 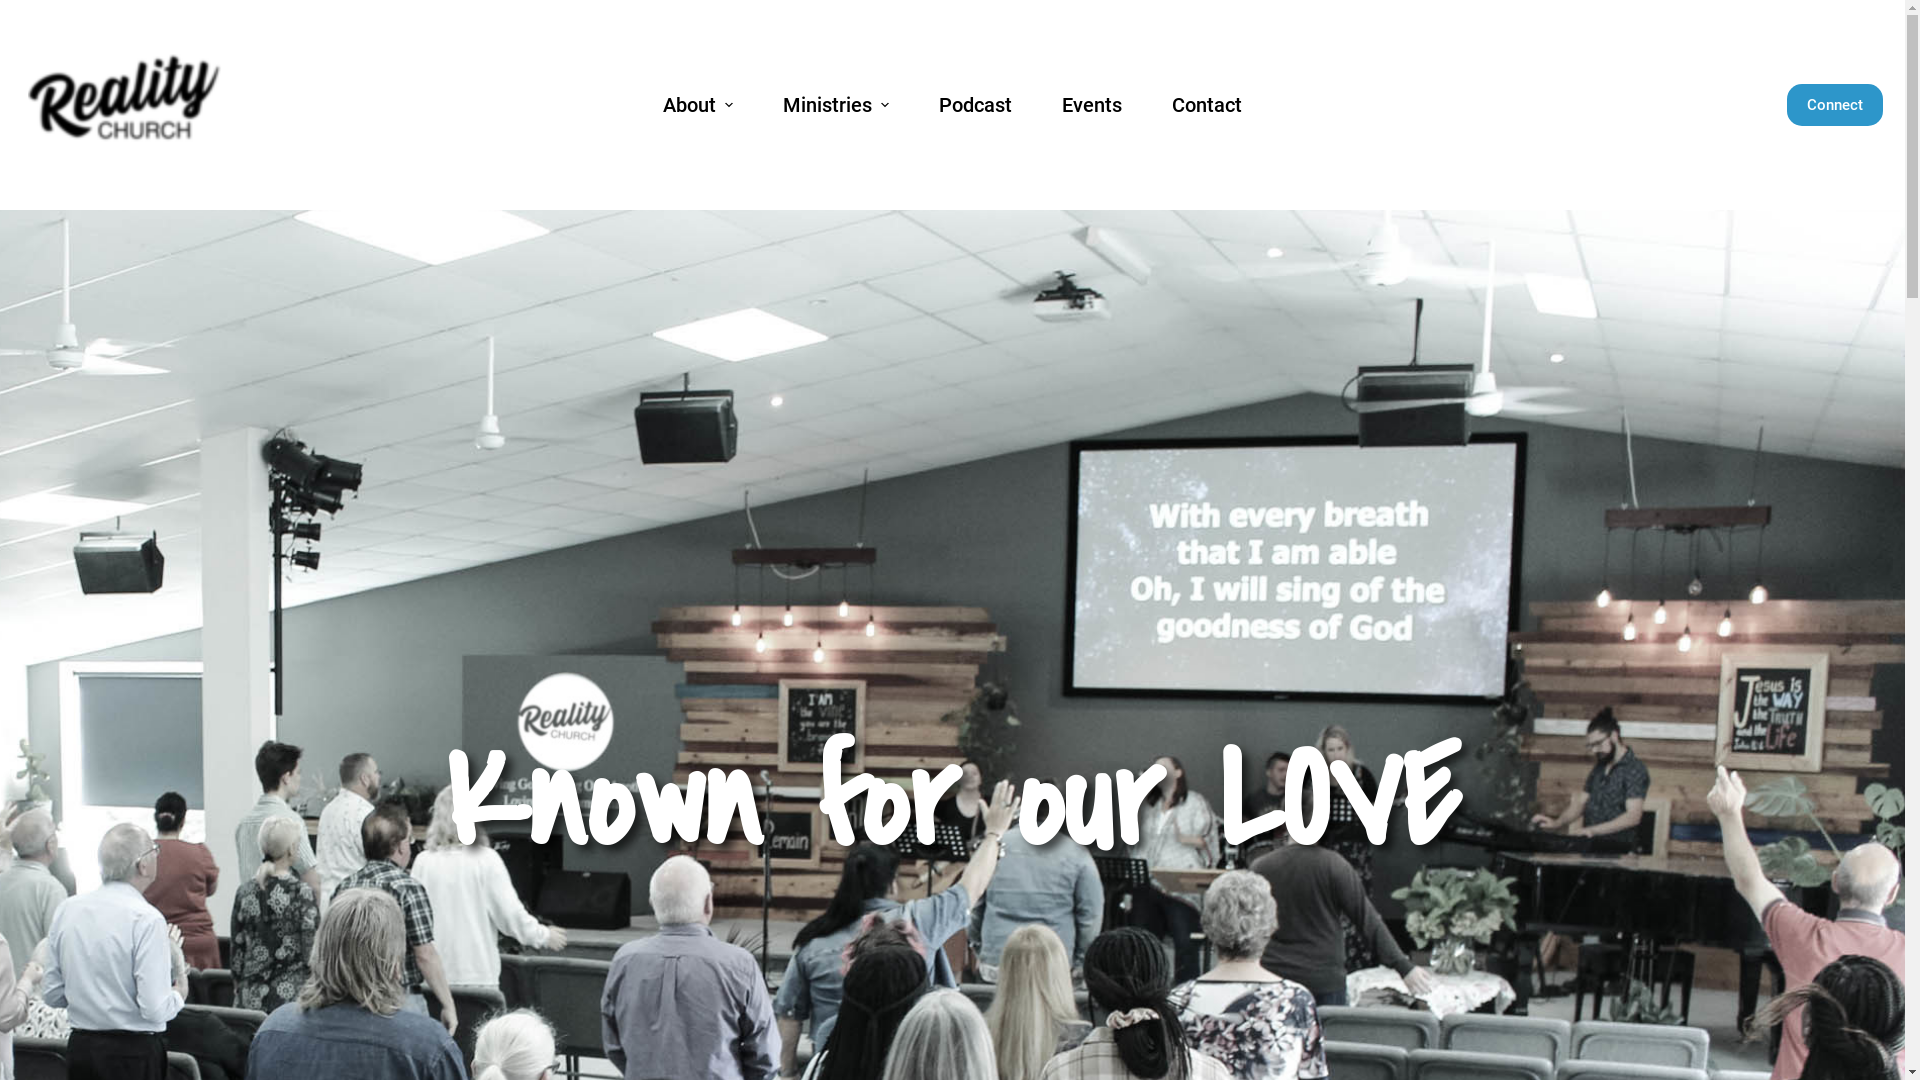 I want to click on Podcast, so click(x=976, y=105).